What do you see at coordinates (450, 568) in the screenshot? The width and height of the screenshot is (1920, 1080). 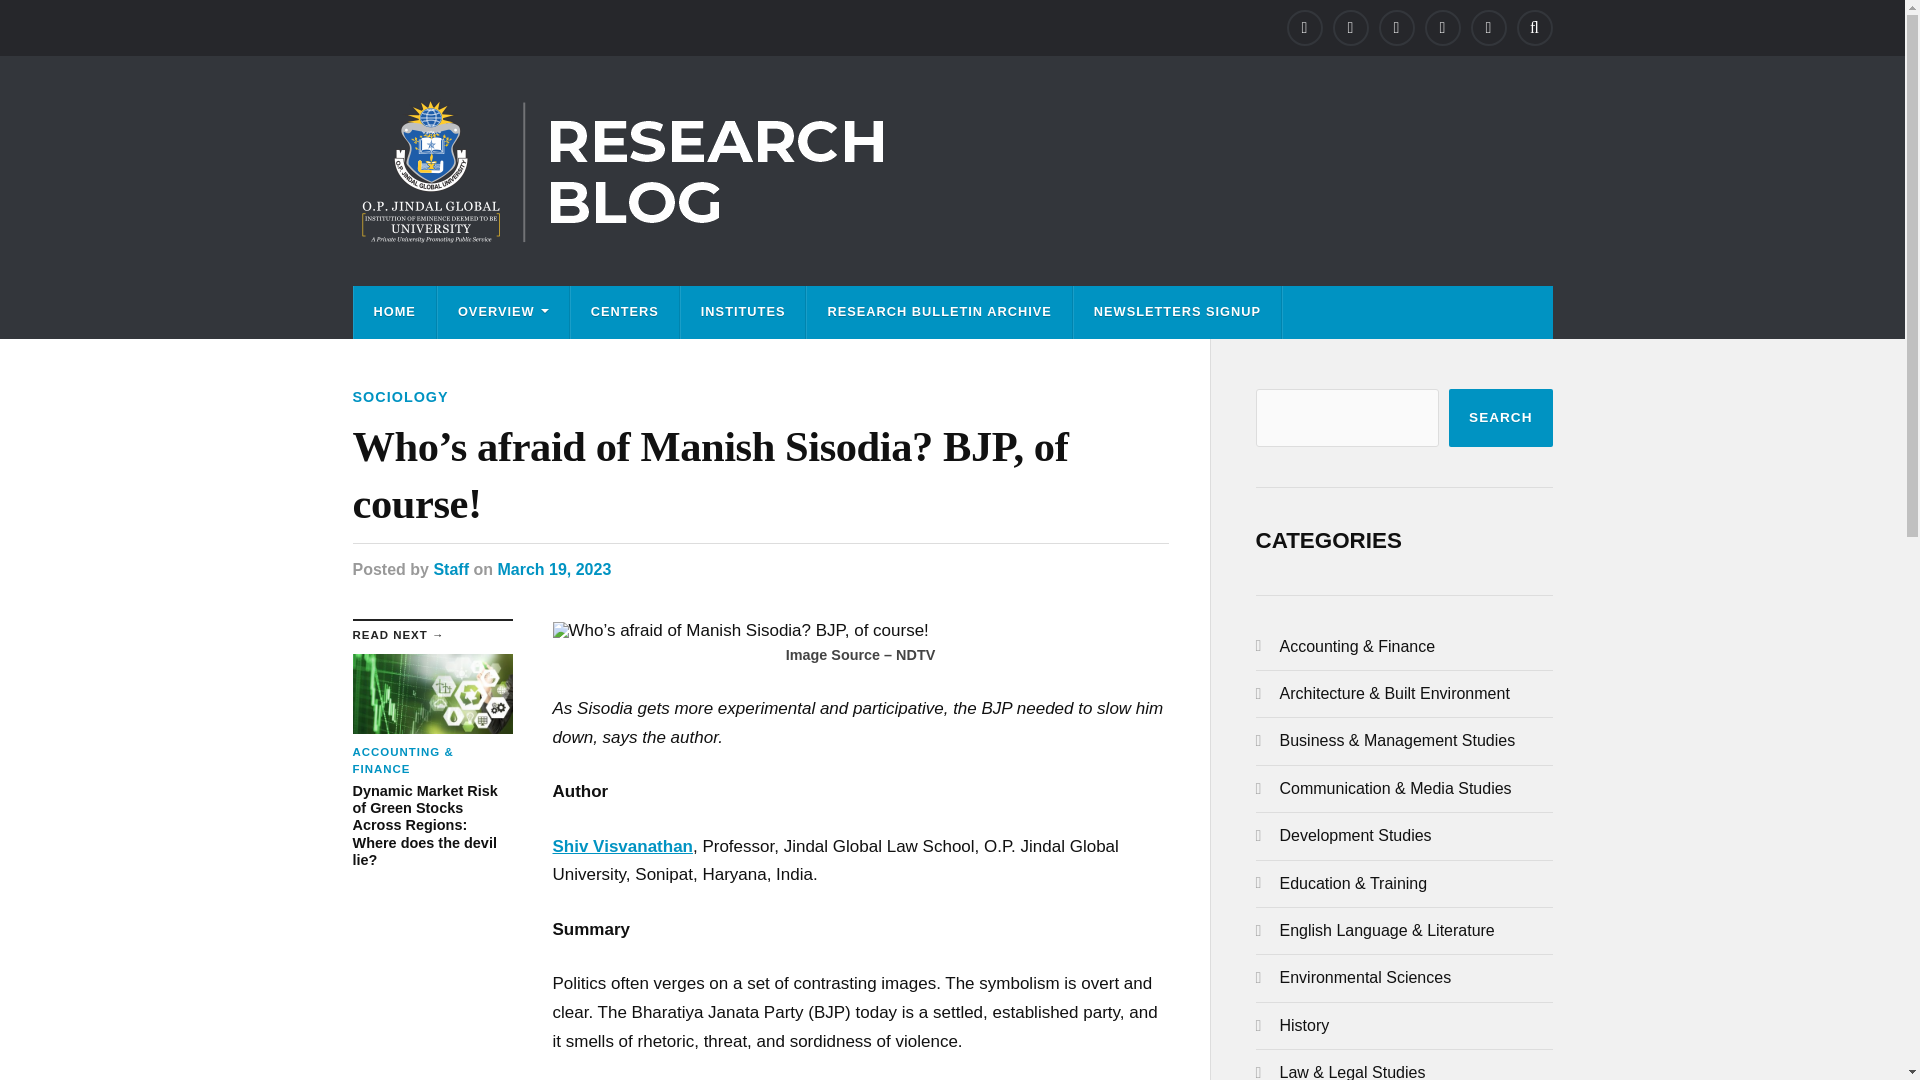 I see `Staff` at bounding box center [450, 568].